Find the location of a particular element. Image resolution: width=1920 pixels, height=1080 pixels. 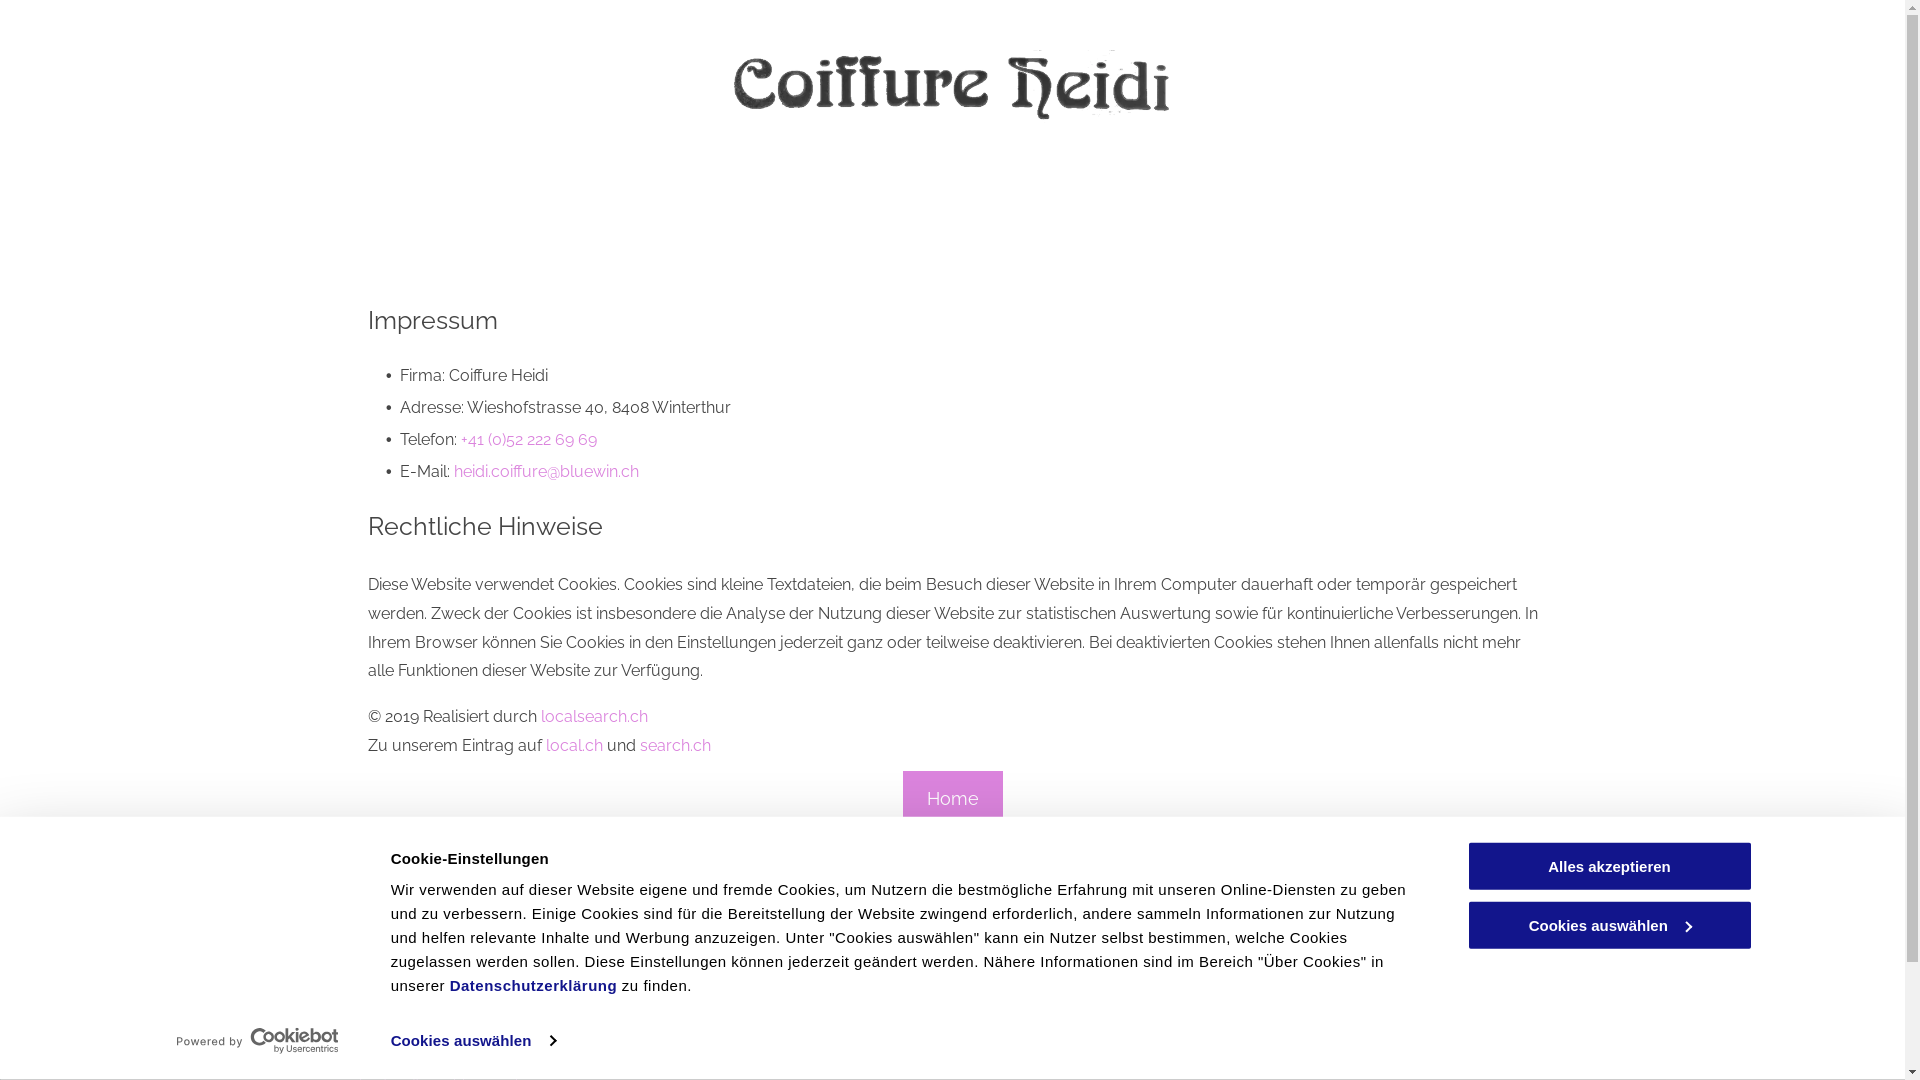

Home is located at coordinates (952, 798).